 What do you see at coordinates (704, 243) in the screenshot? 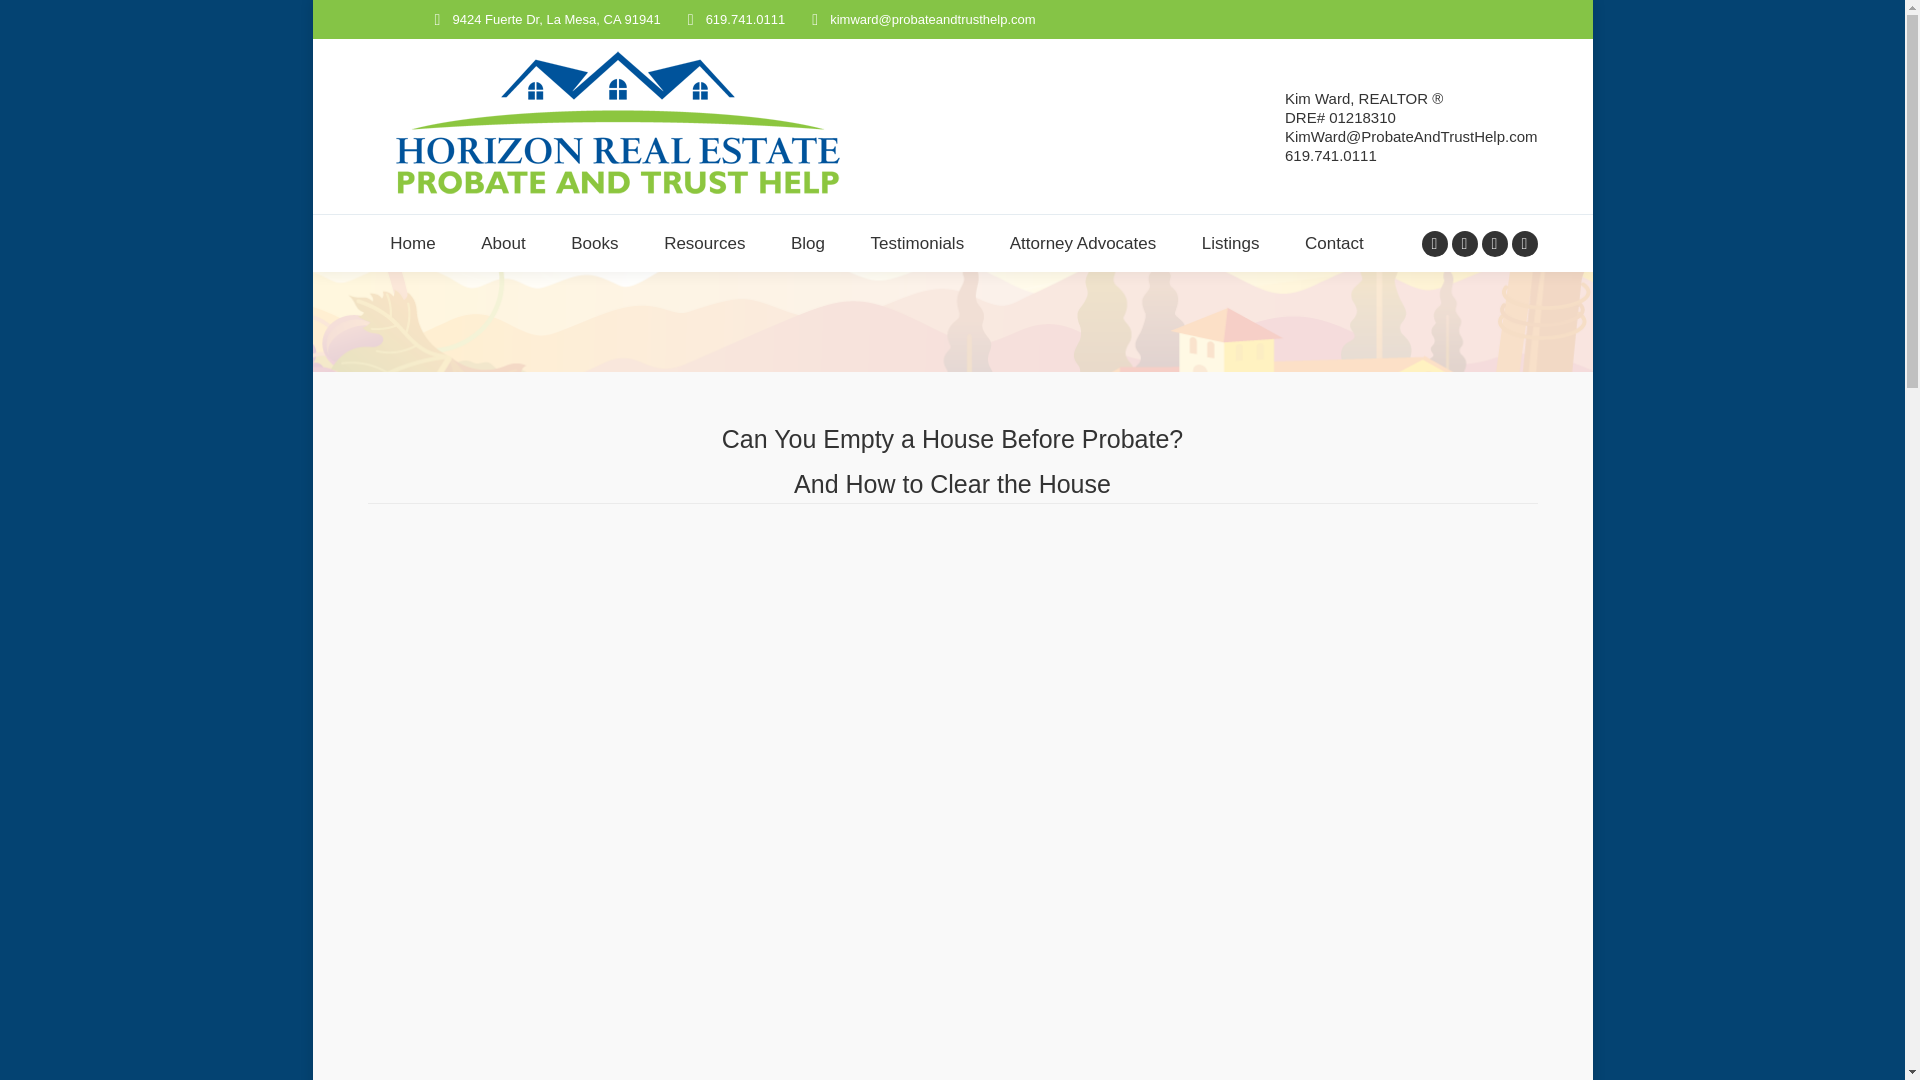
I see `Resources` at bounding box center [704, 243].